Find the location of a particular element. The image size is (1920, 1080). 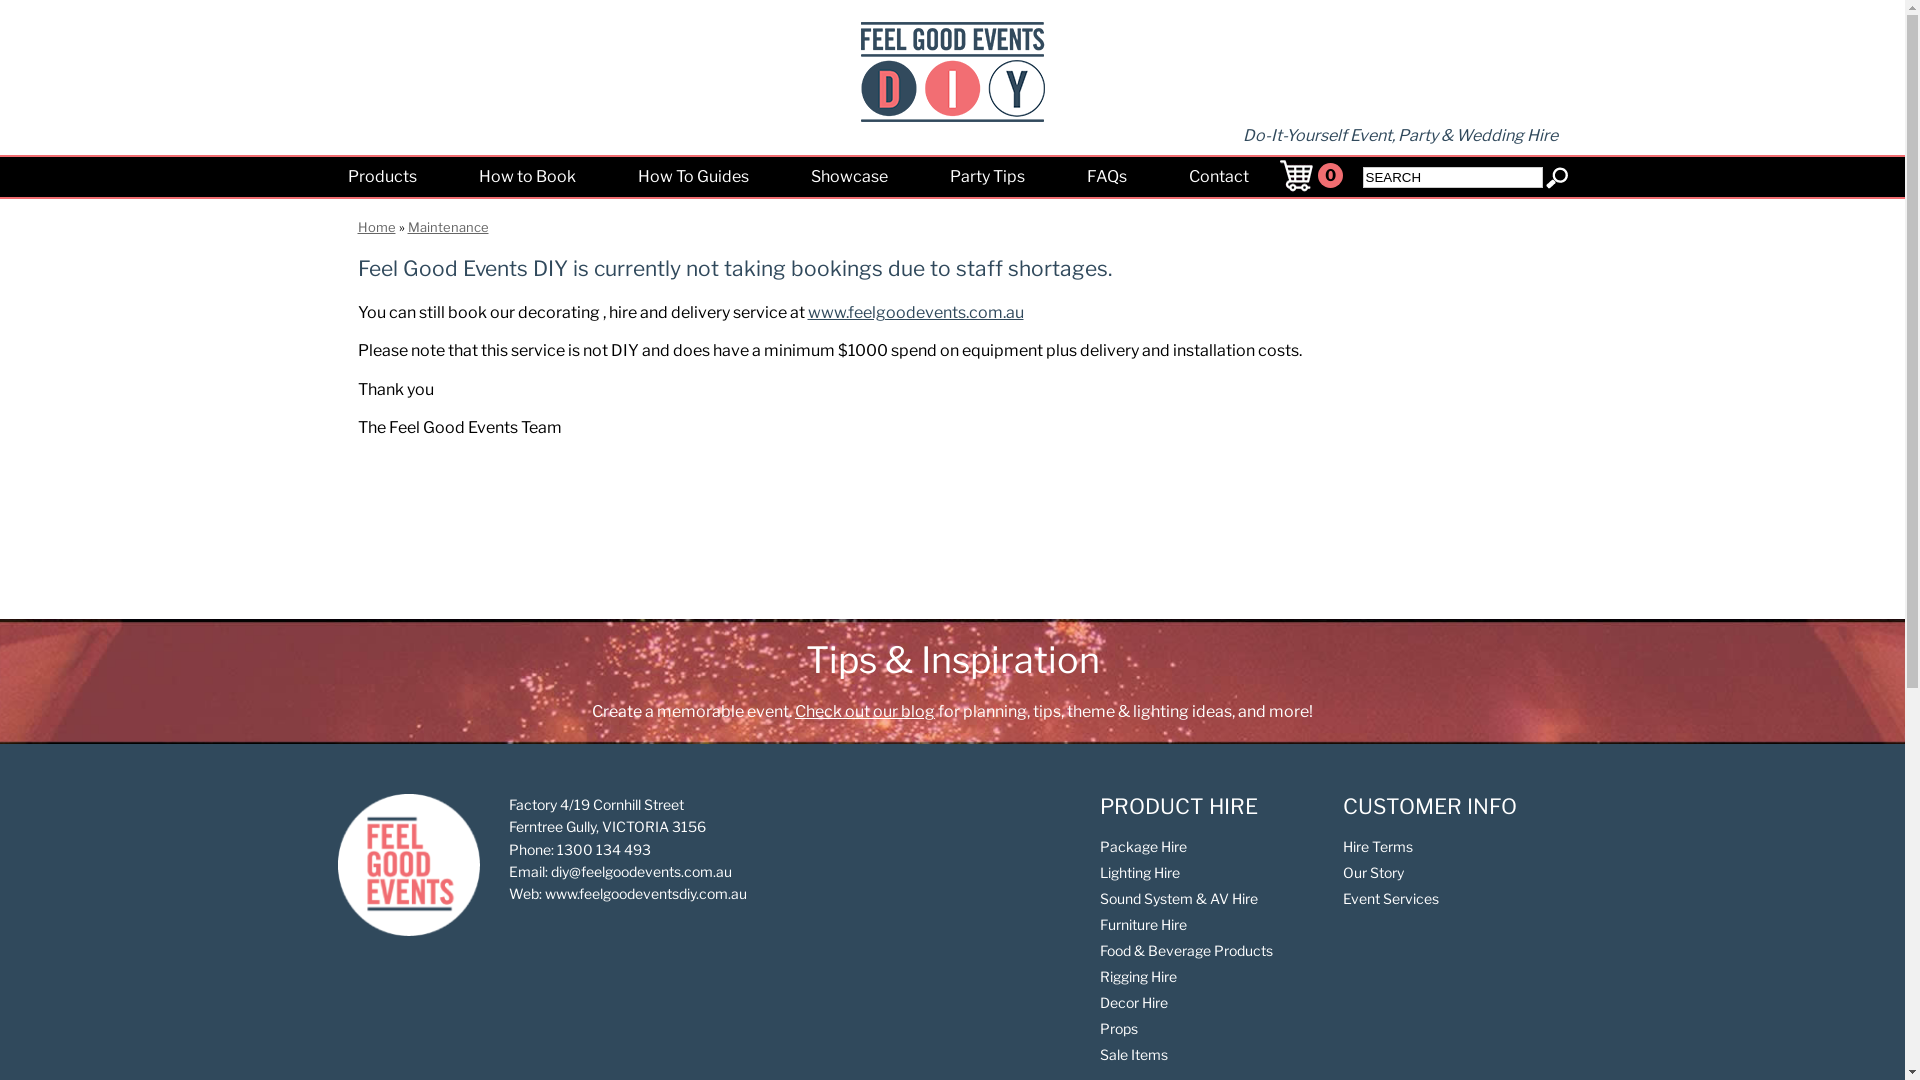

How To Guides is located at coordinates (692, 177).